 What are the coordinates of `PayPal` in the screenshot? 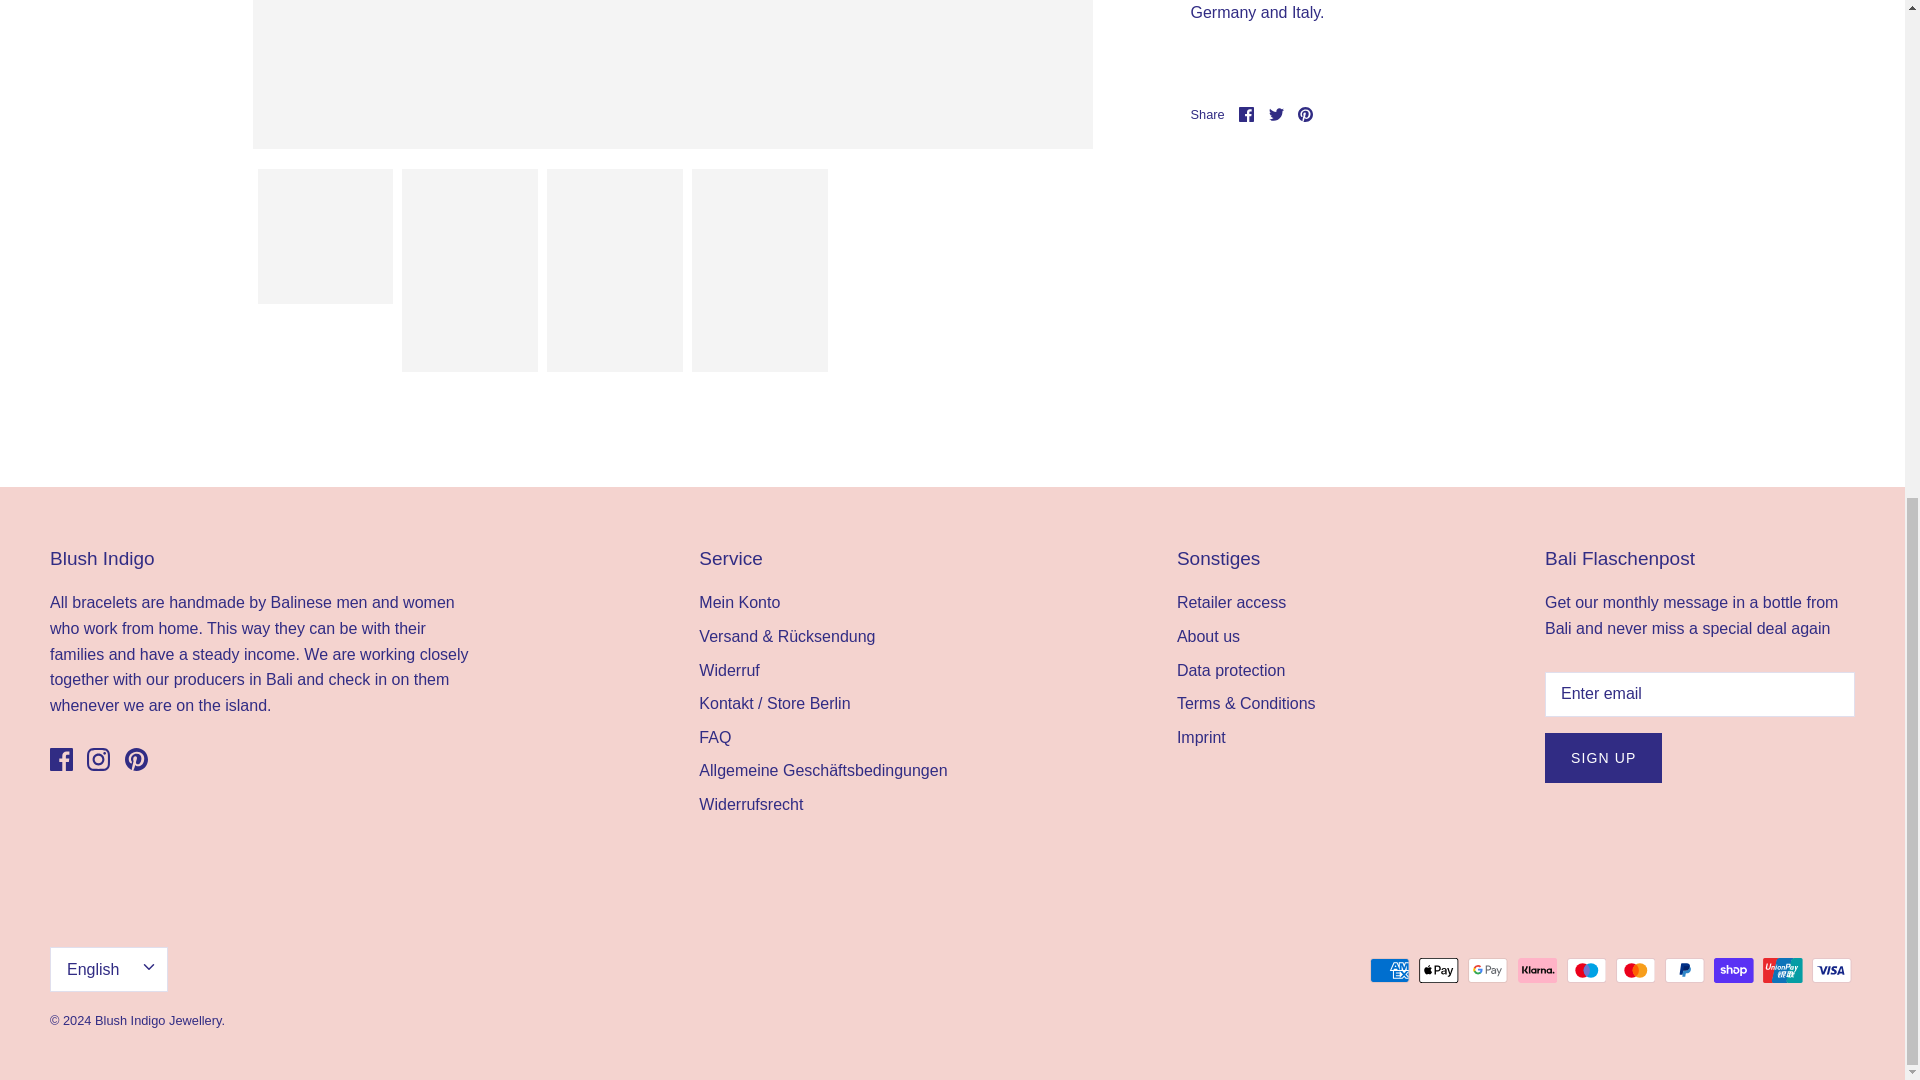 It's located at (1390, 970).